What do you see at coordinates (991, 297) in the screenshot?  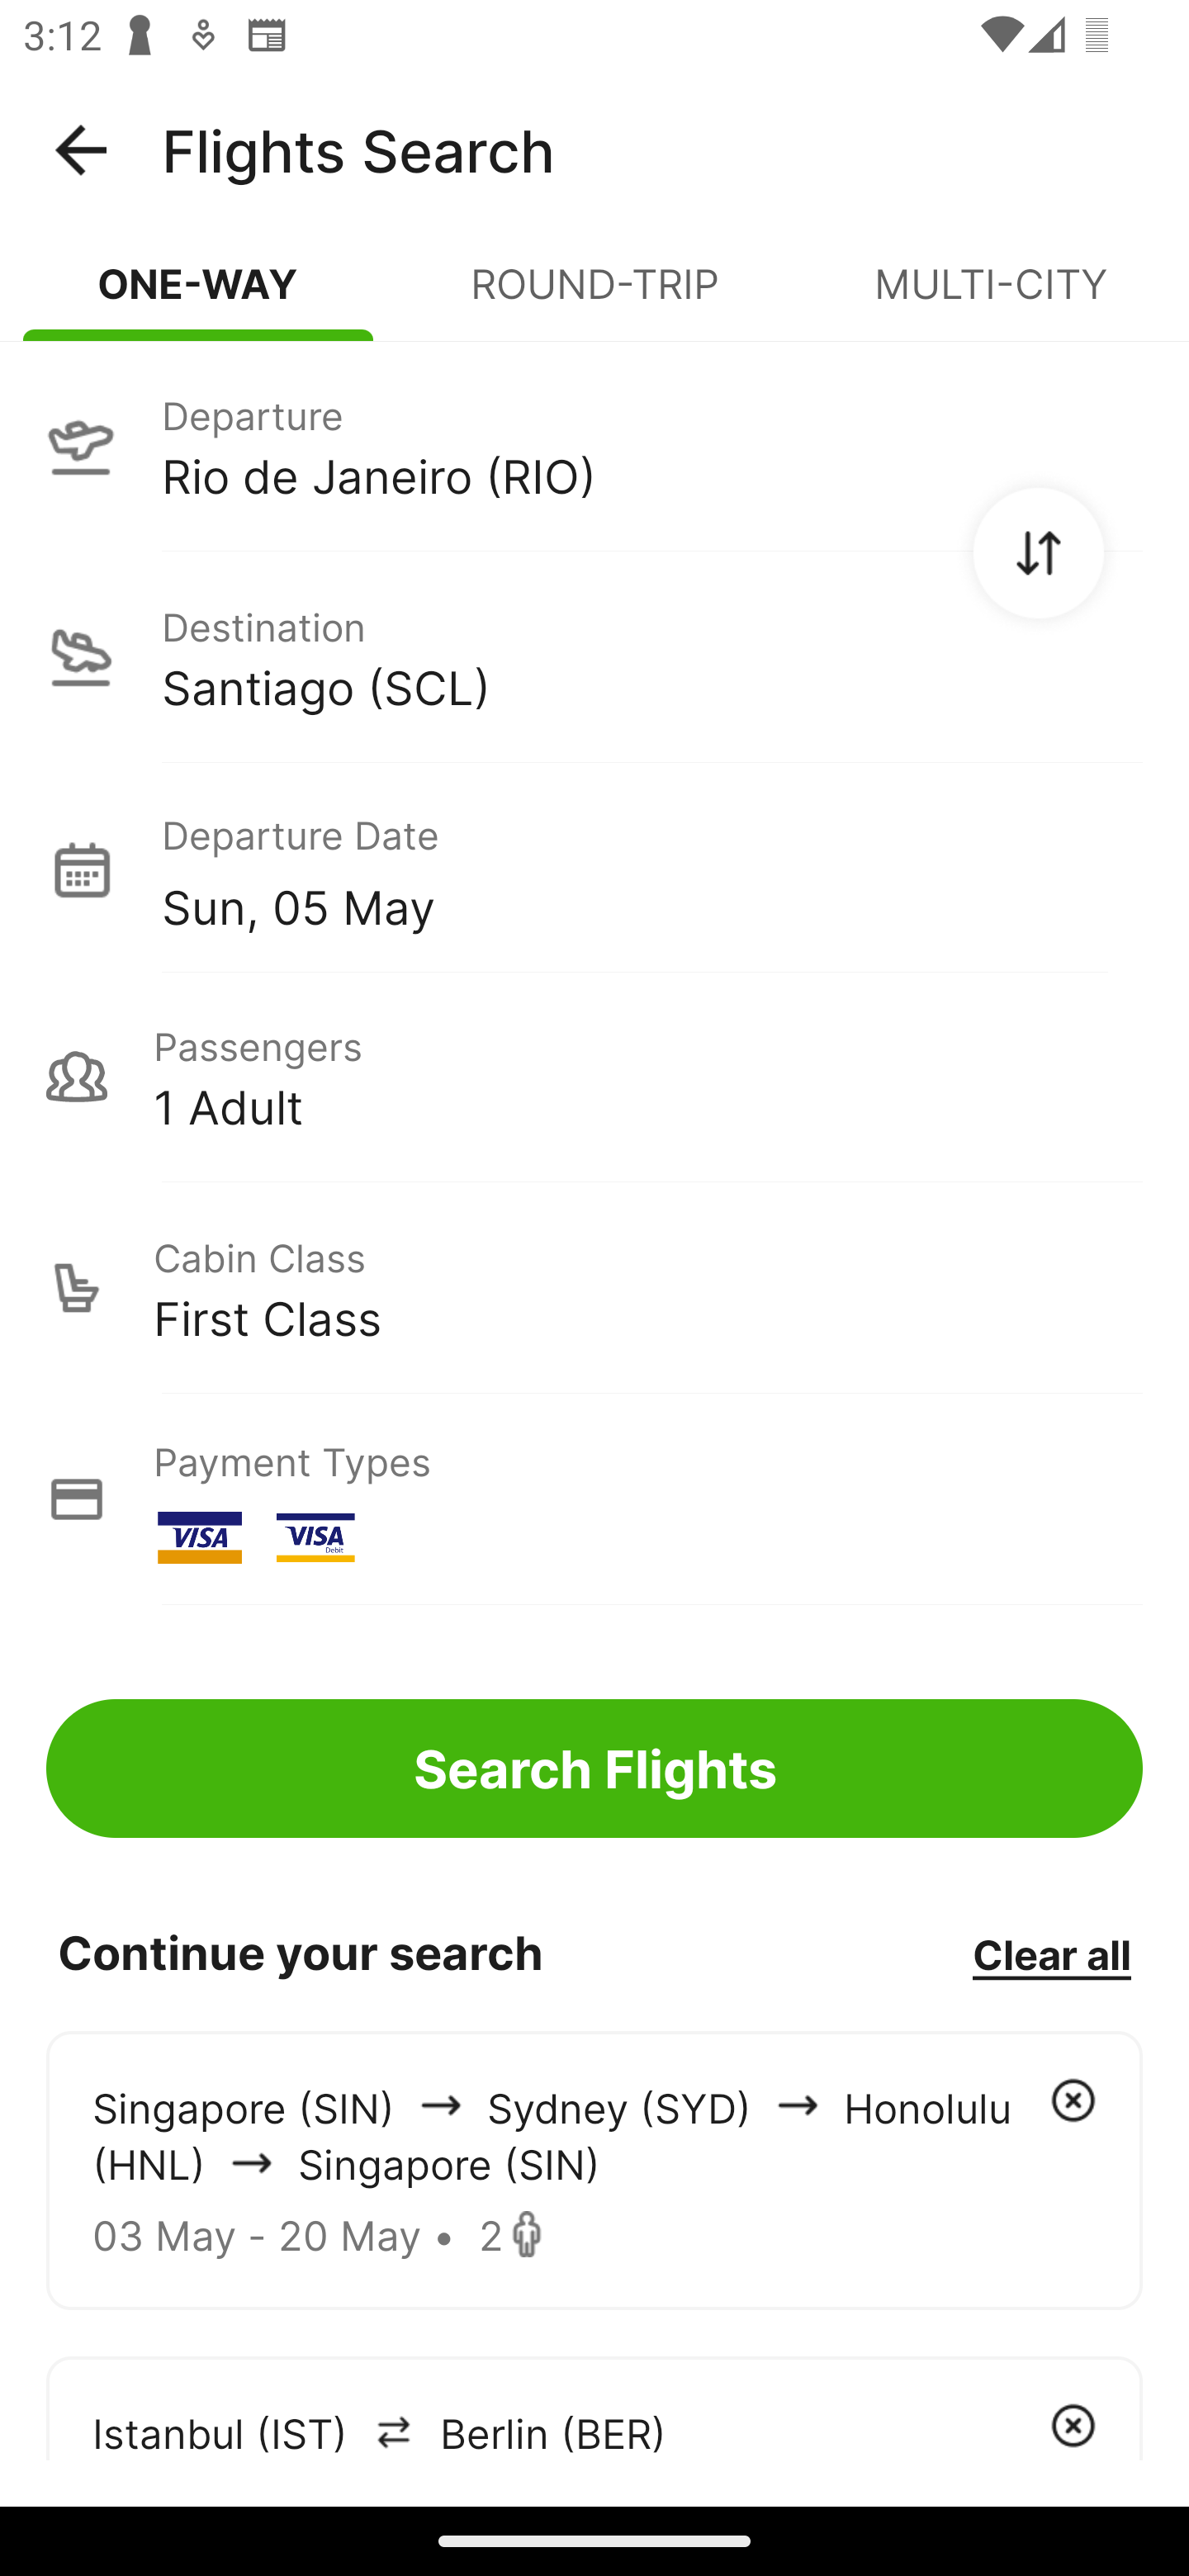 I see `MULTI-CITY` at bounding box center [991, 297].